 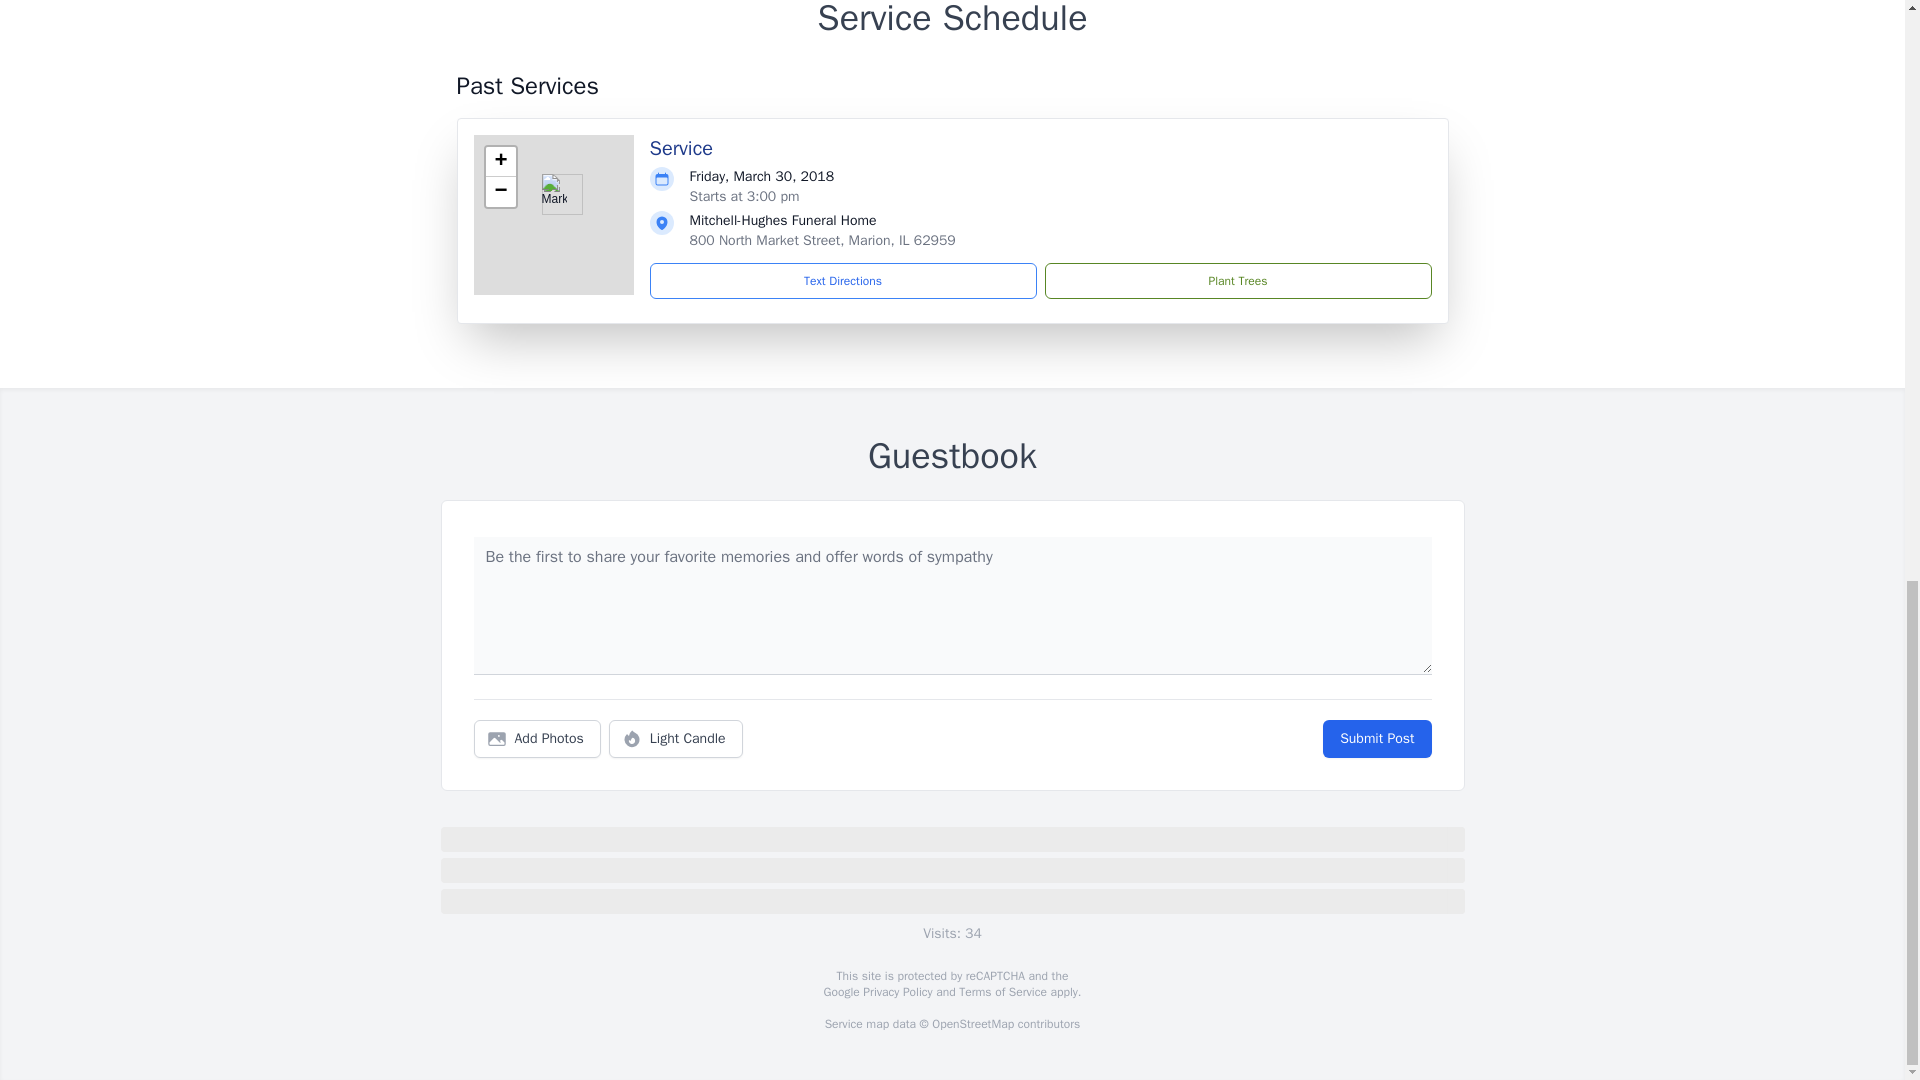 I want to click on Light Candle, so click(x=676, y=739).